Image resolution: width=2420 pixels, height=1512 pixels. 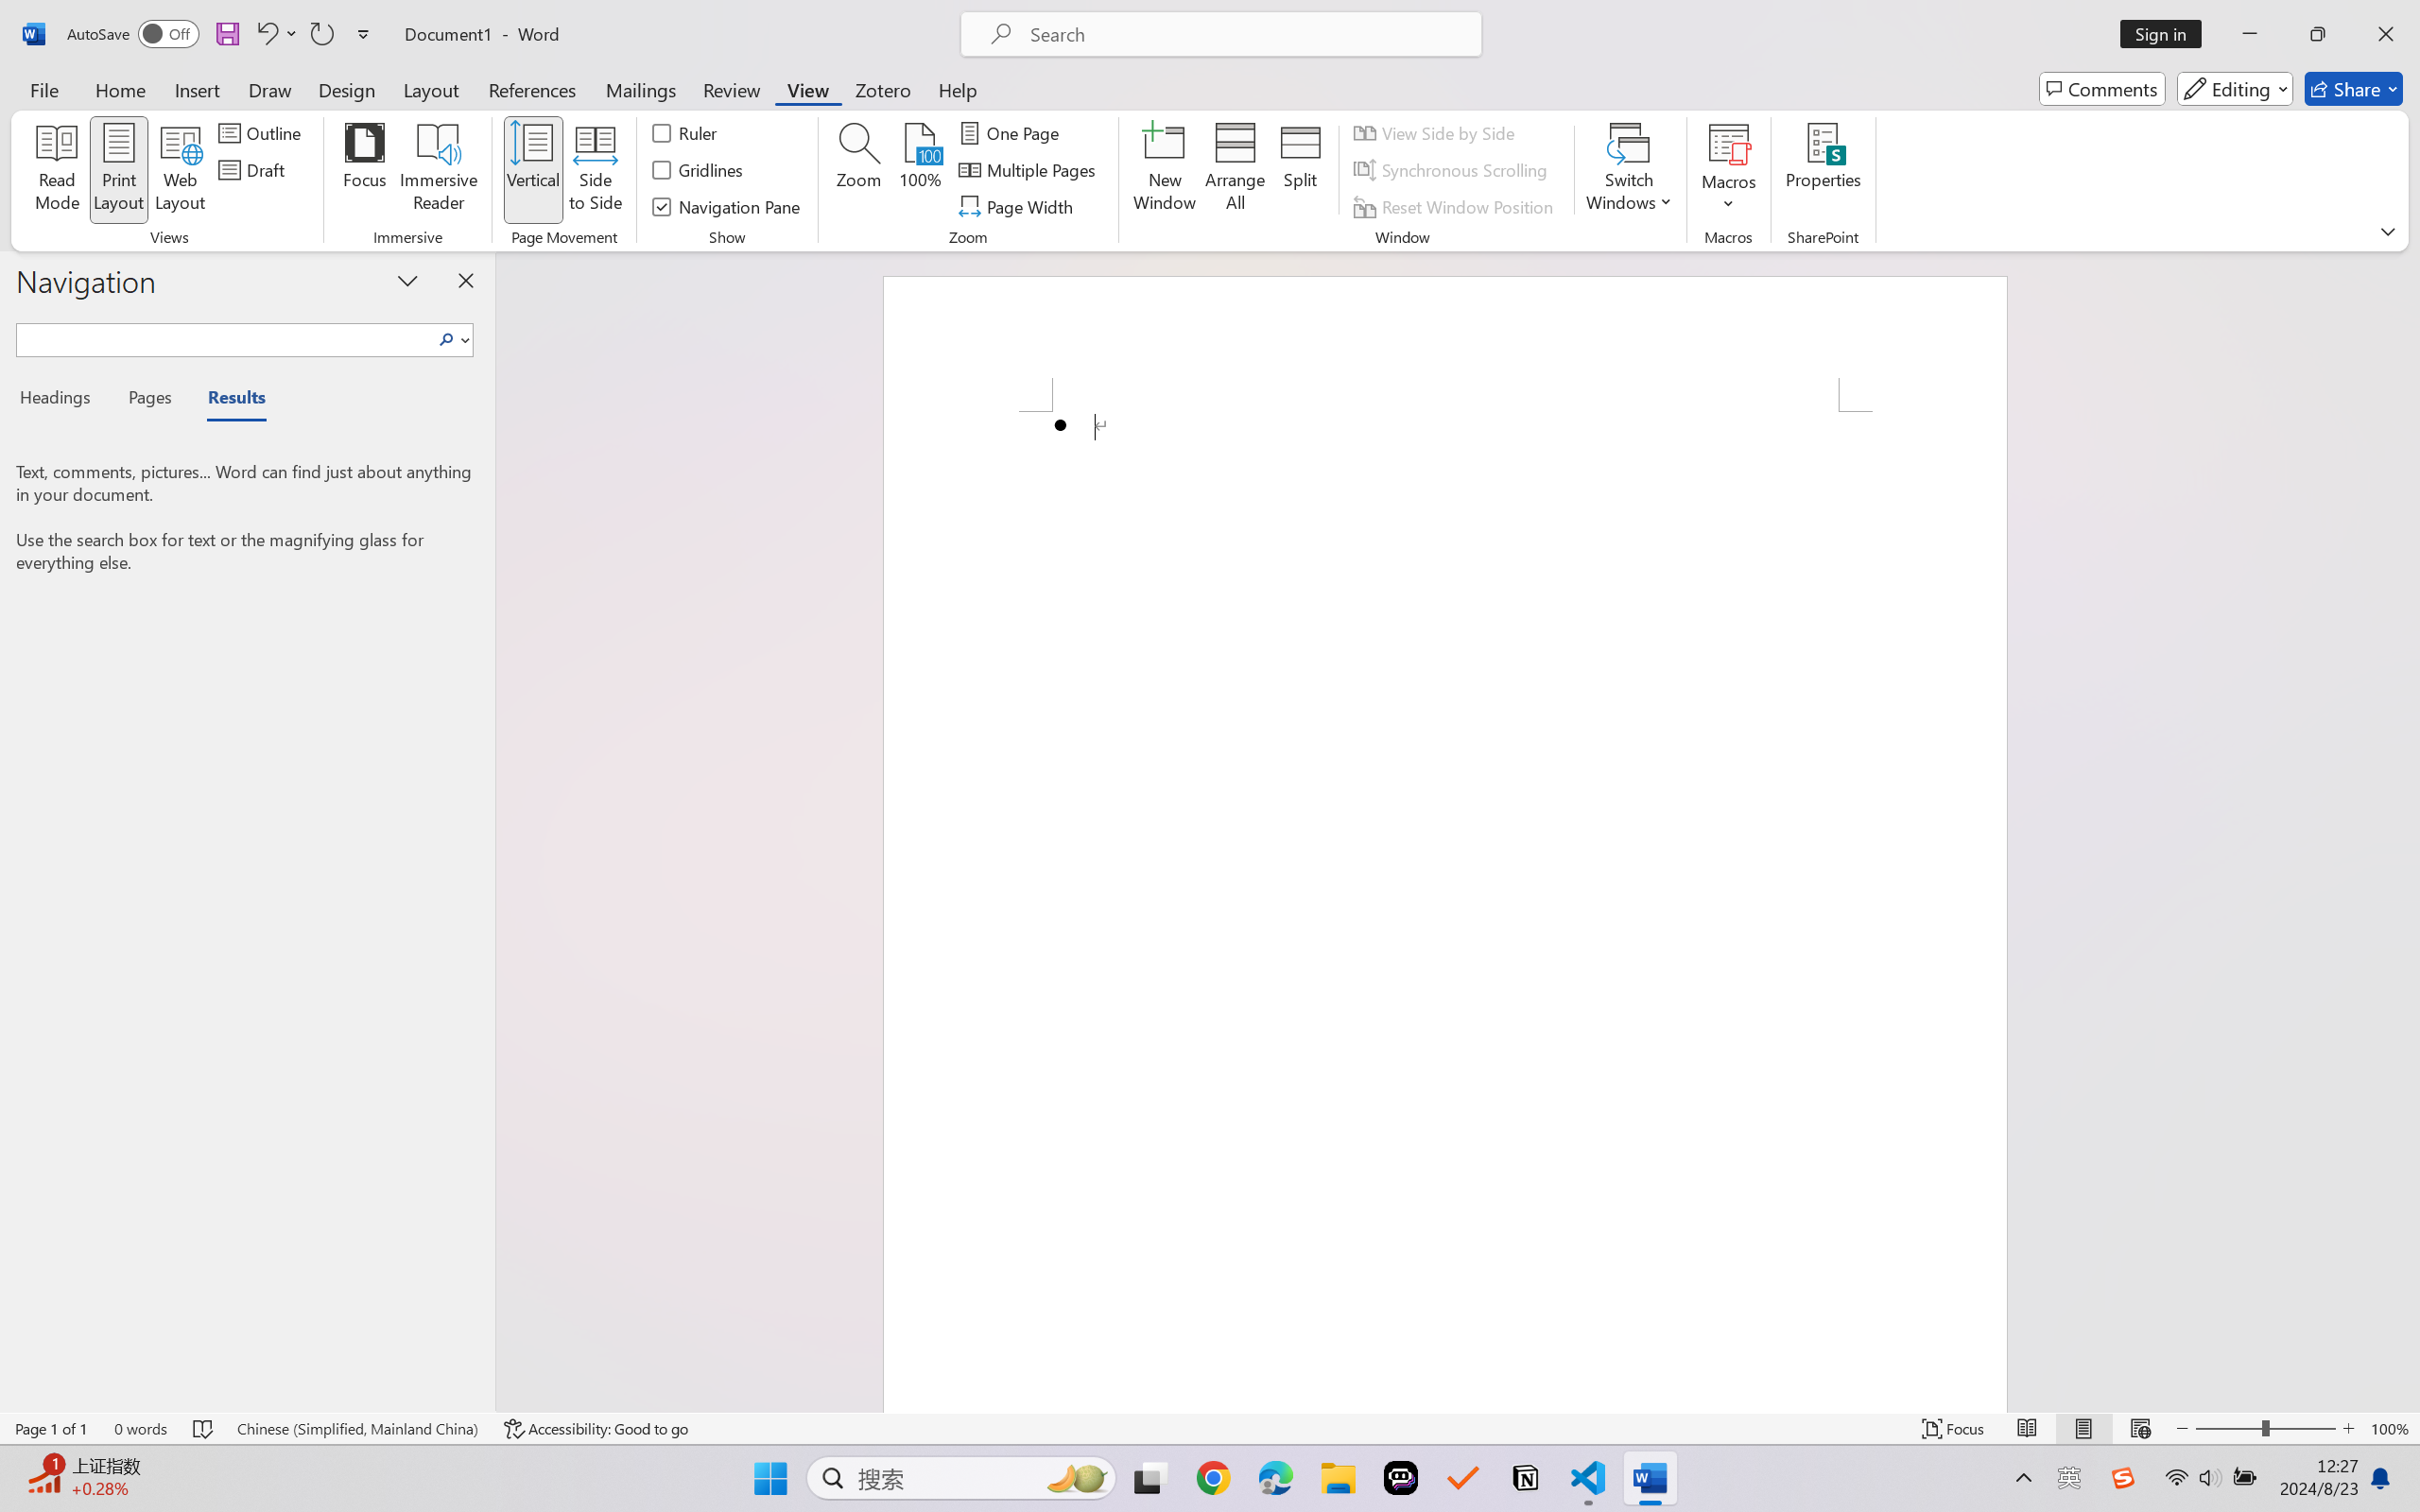 What do you see at coordinates (1030, 170) in the screenshot?
I see `Multiple Pages` at bounding box center [1030, 170].